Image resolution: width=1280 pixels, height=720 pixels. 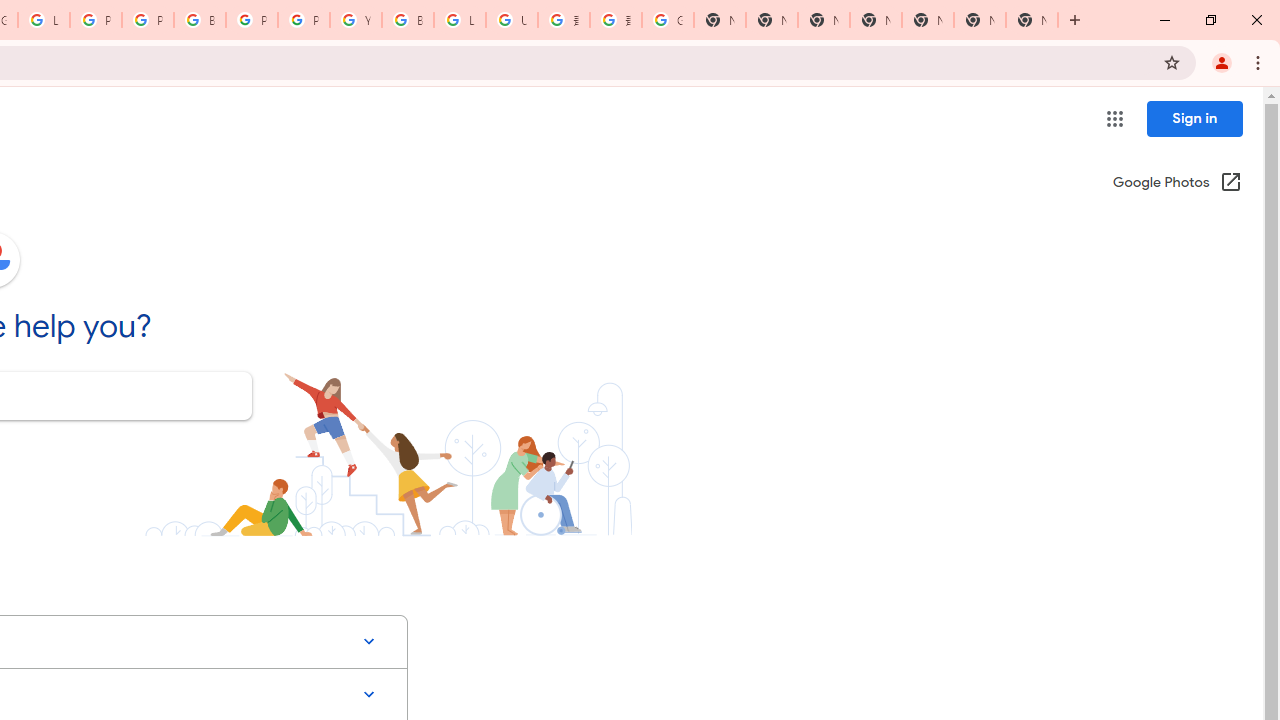 I want to click on Privacy Help Center - Policies Help, so click(x=96, y=20).